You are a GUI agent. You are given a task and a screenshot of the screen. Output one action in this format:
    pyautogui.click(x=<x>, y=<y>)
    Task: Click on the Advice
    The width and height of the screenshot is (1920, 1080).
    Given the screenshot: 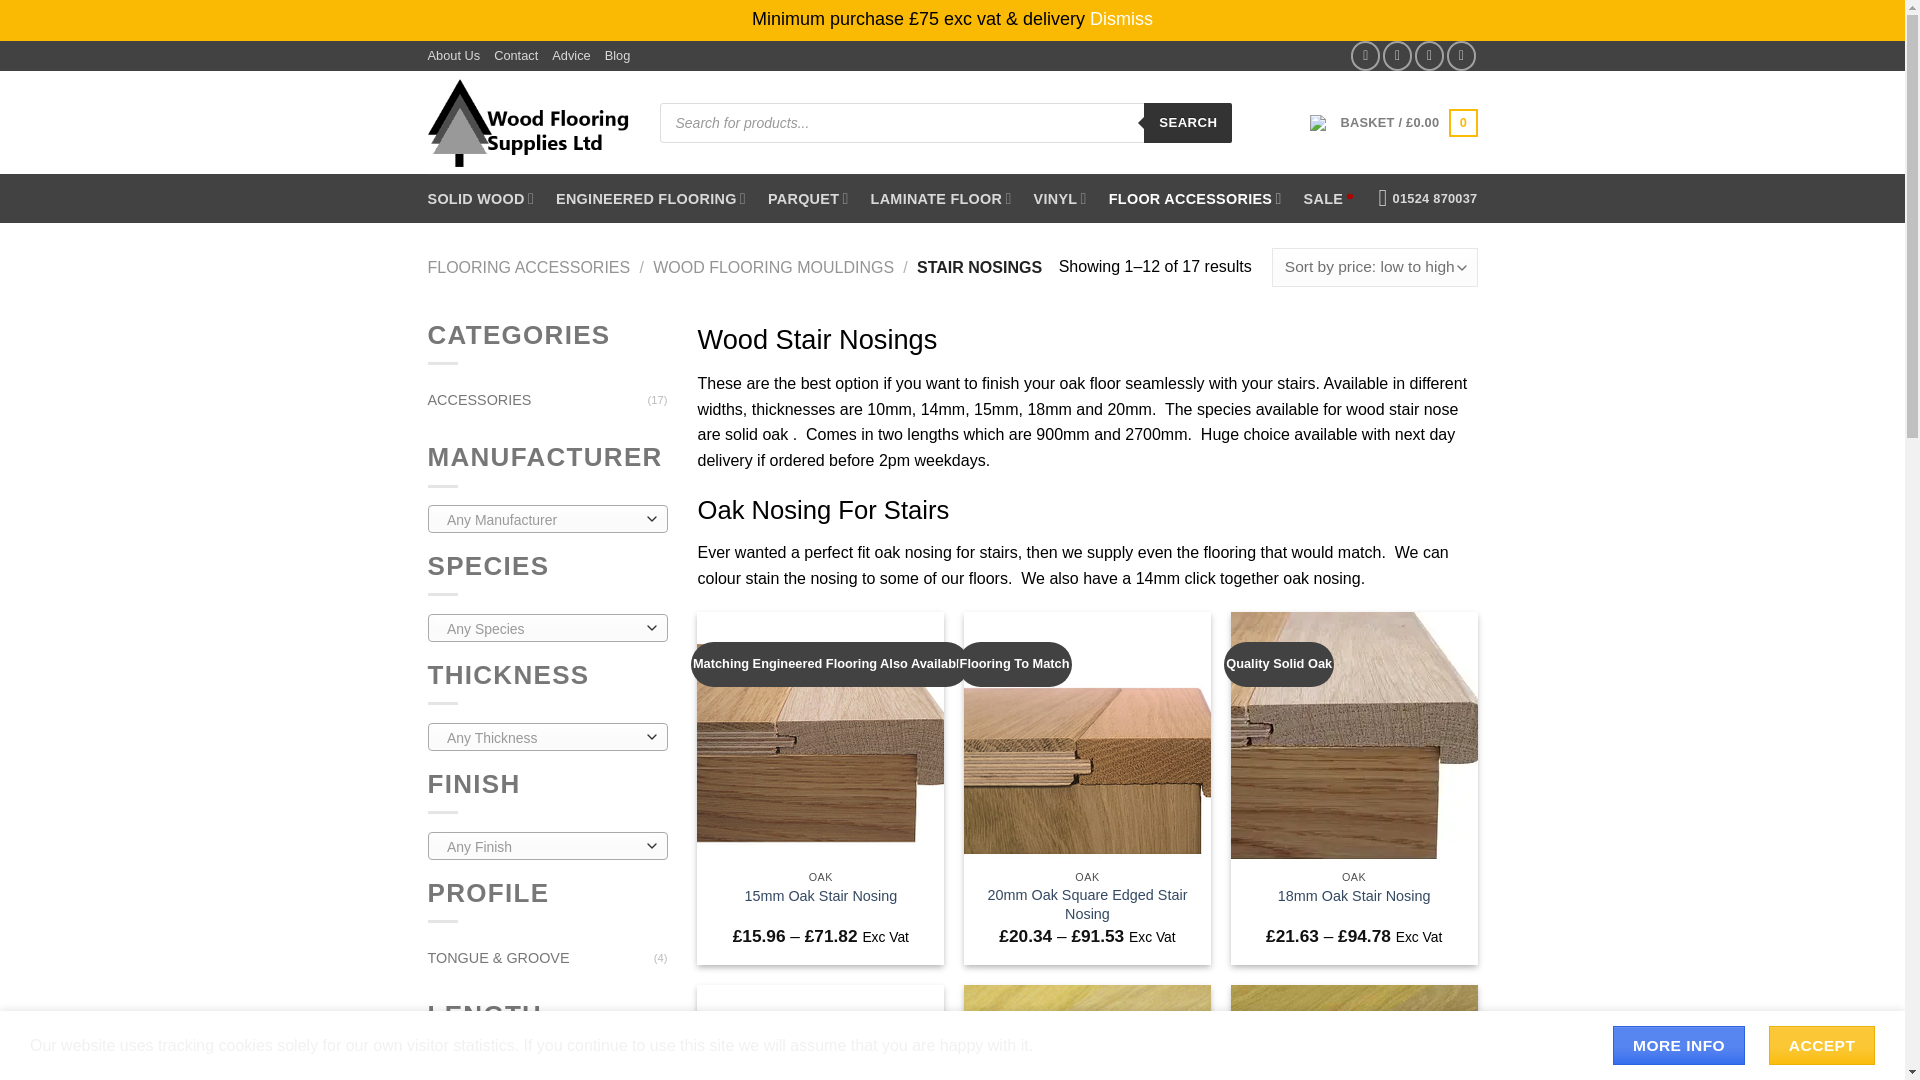 What is the action you would take?
    pyautogui.click(x=570, y=56)
    